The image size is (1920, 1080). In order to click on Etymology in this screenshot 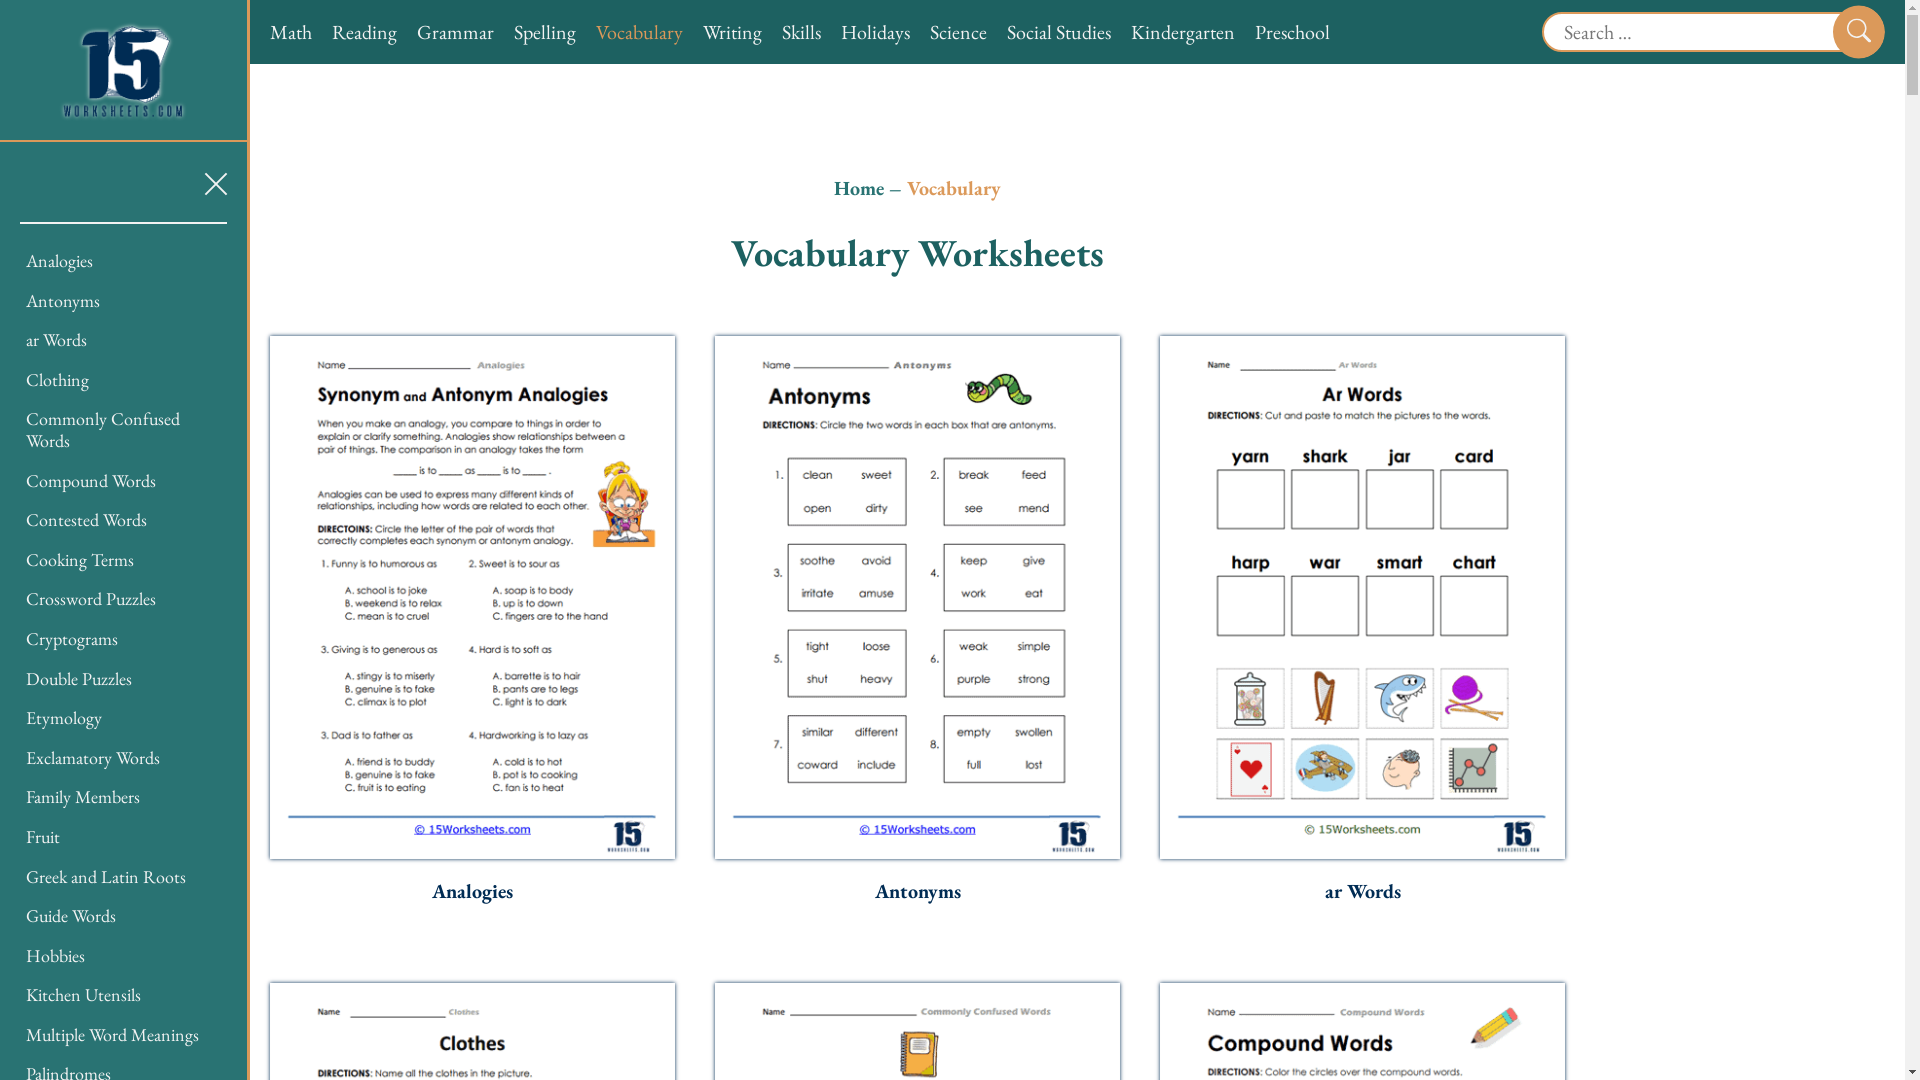, I will do `click(64, 718)`.